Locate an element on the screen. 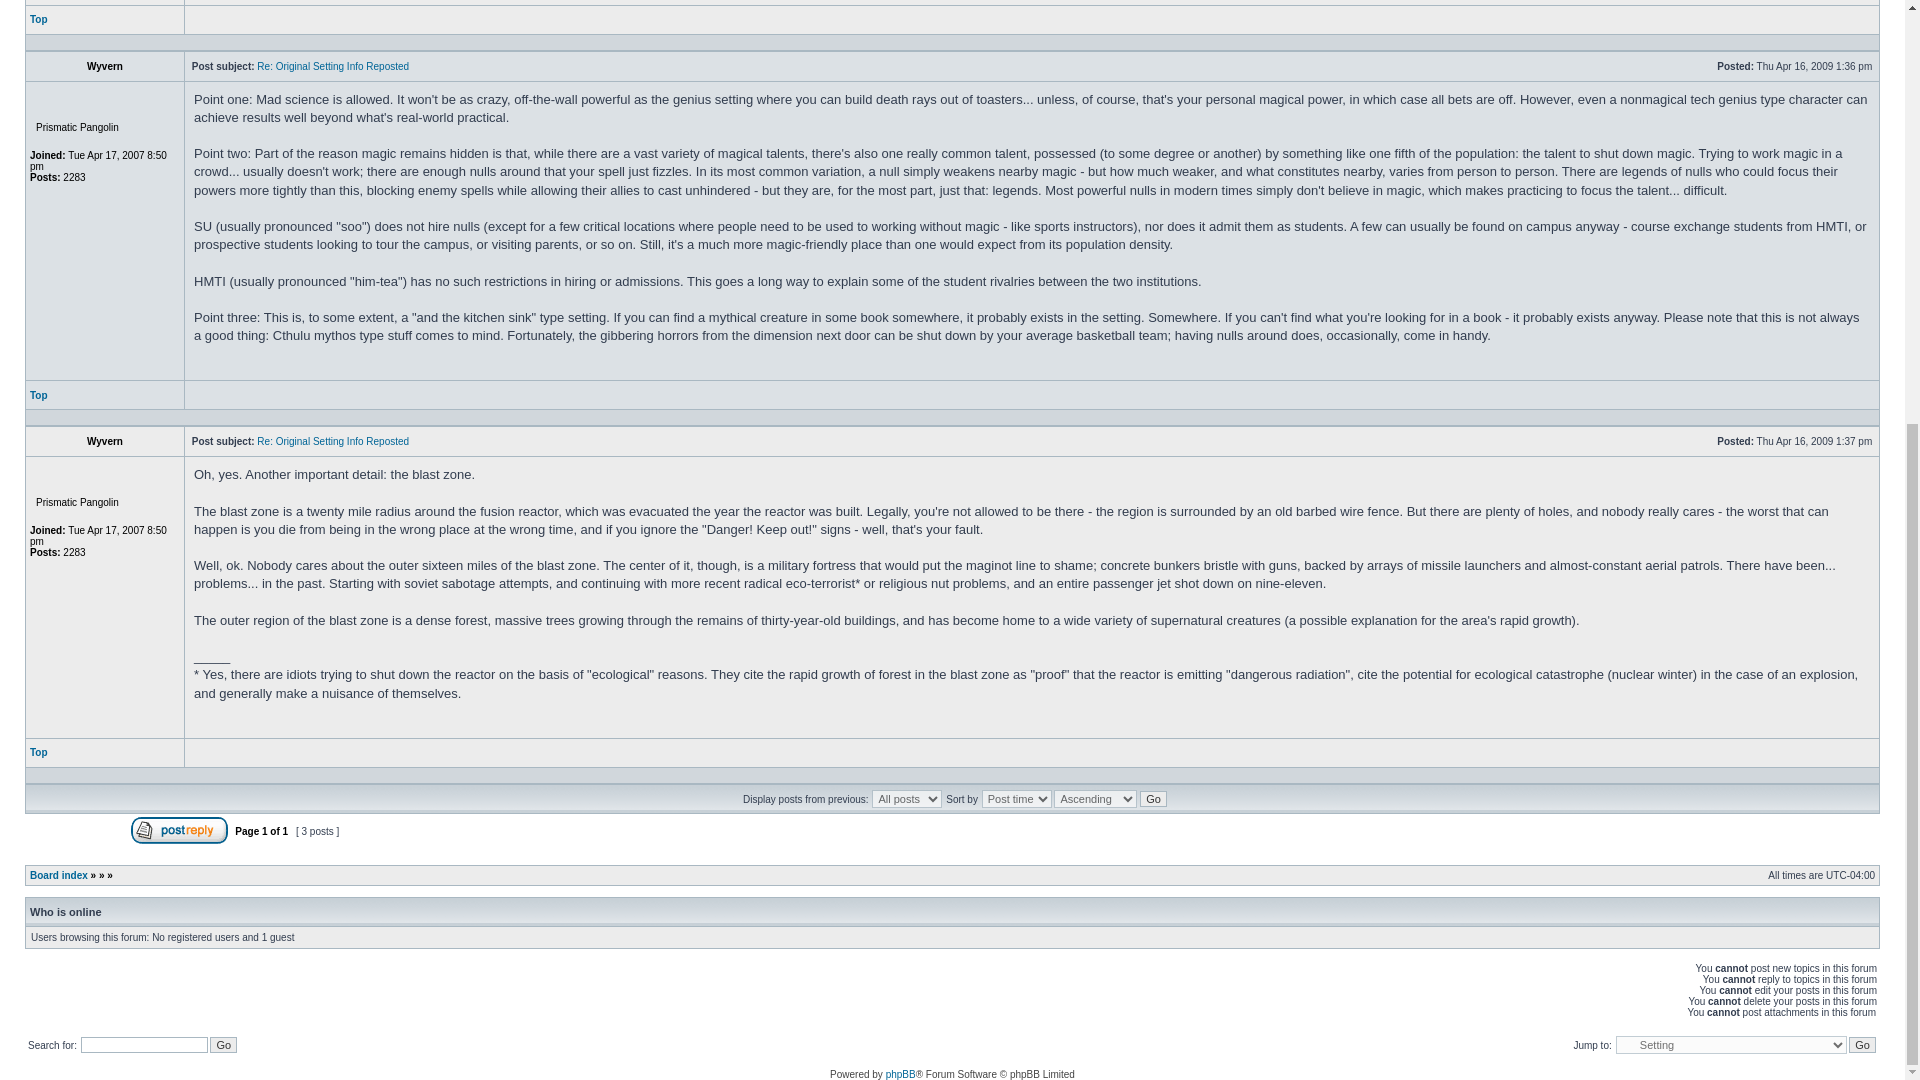  Reply to topic is located at coordinates (179, 840).